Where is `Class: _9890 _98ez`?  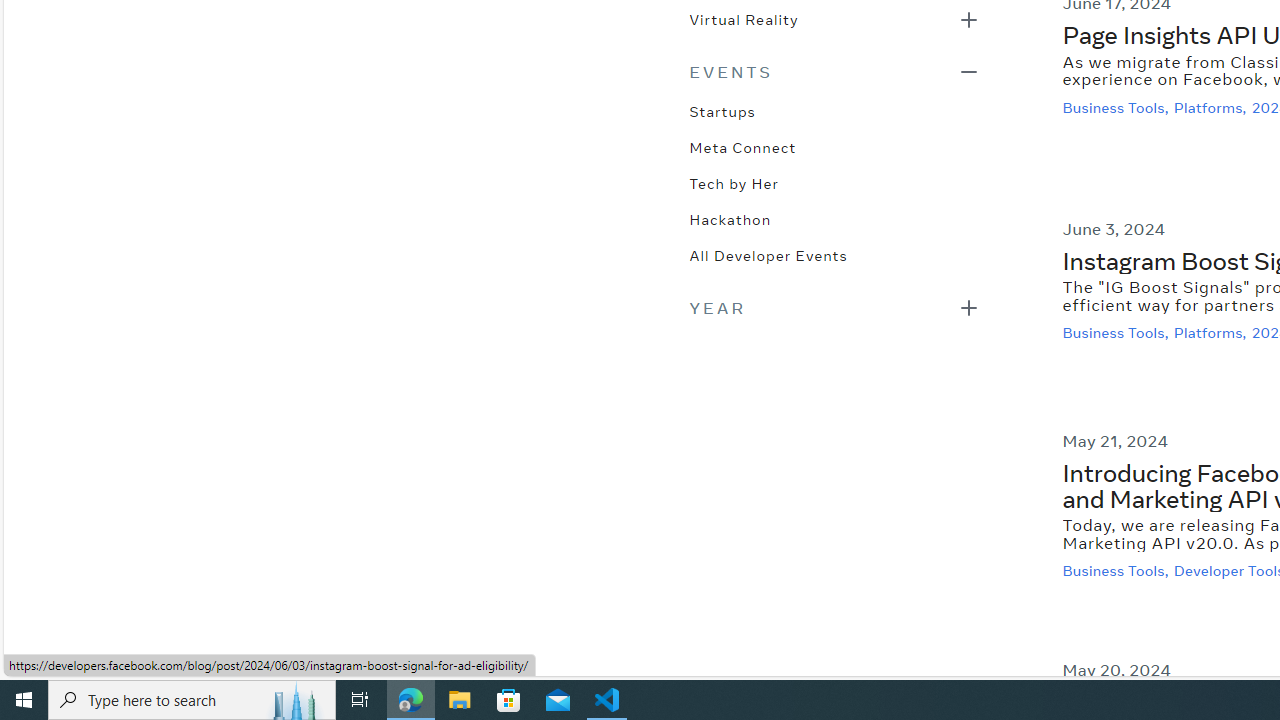
Class: _9890 _98ez is located at coordinates (834, 308).